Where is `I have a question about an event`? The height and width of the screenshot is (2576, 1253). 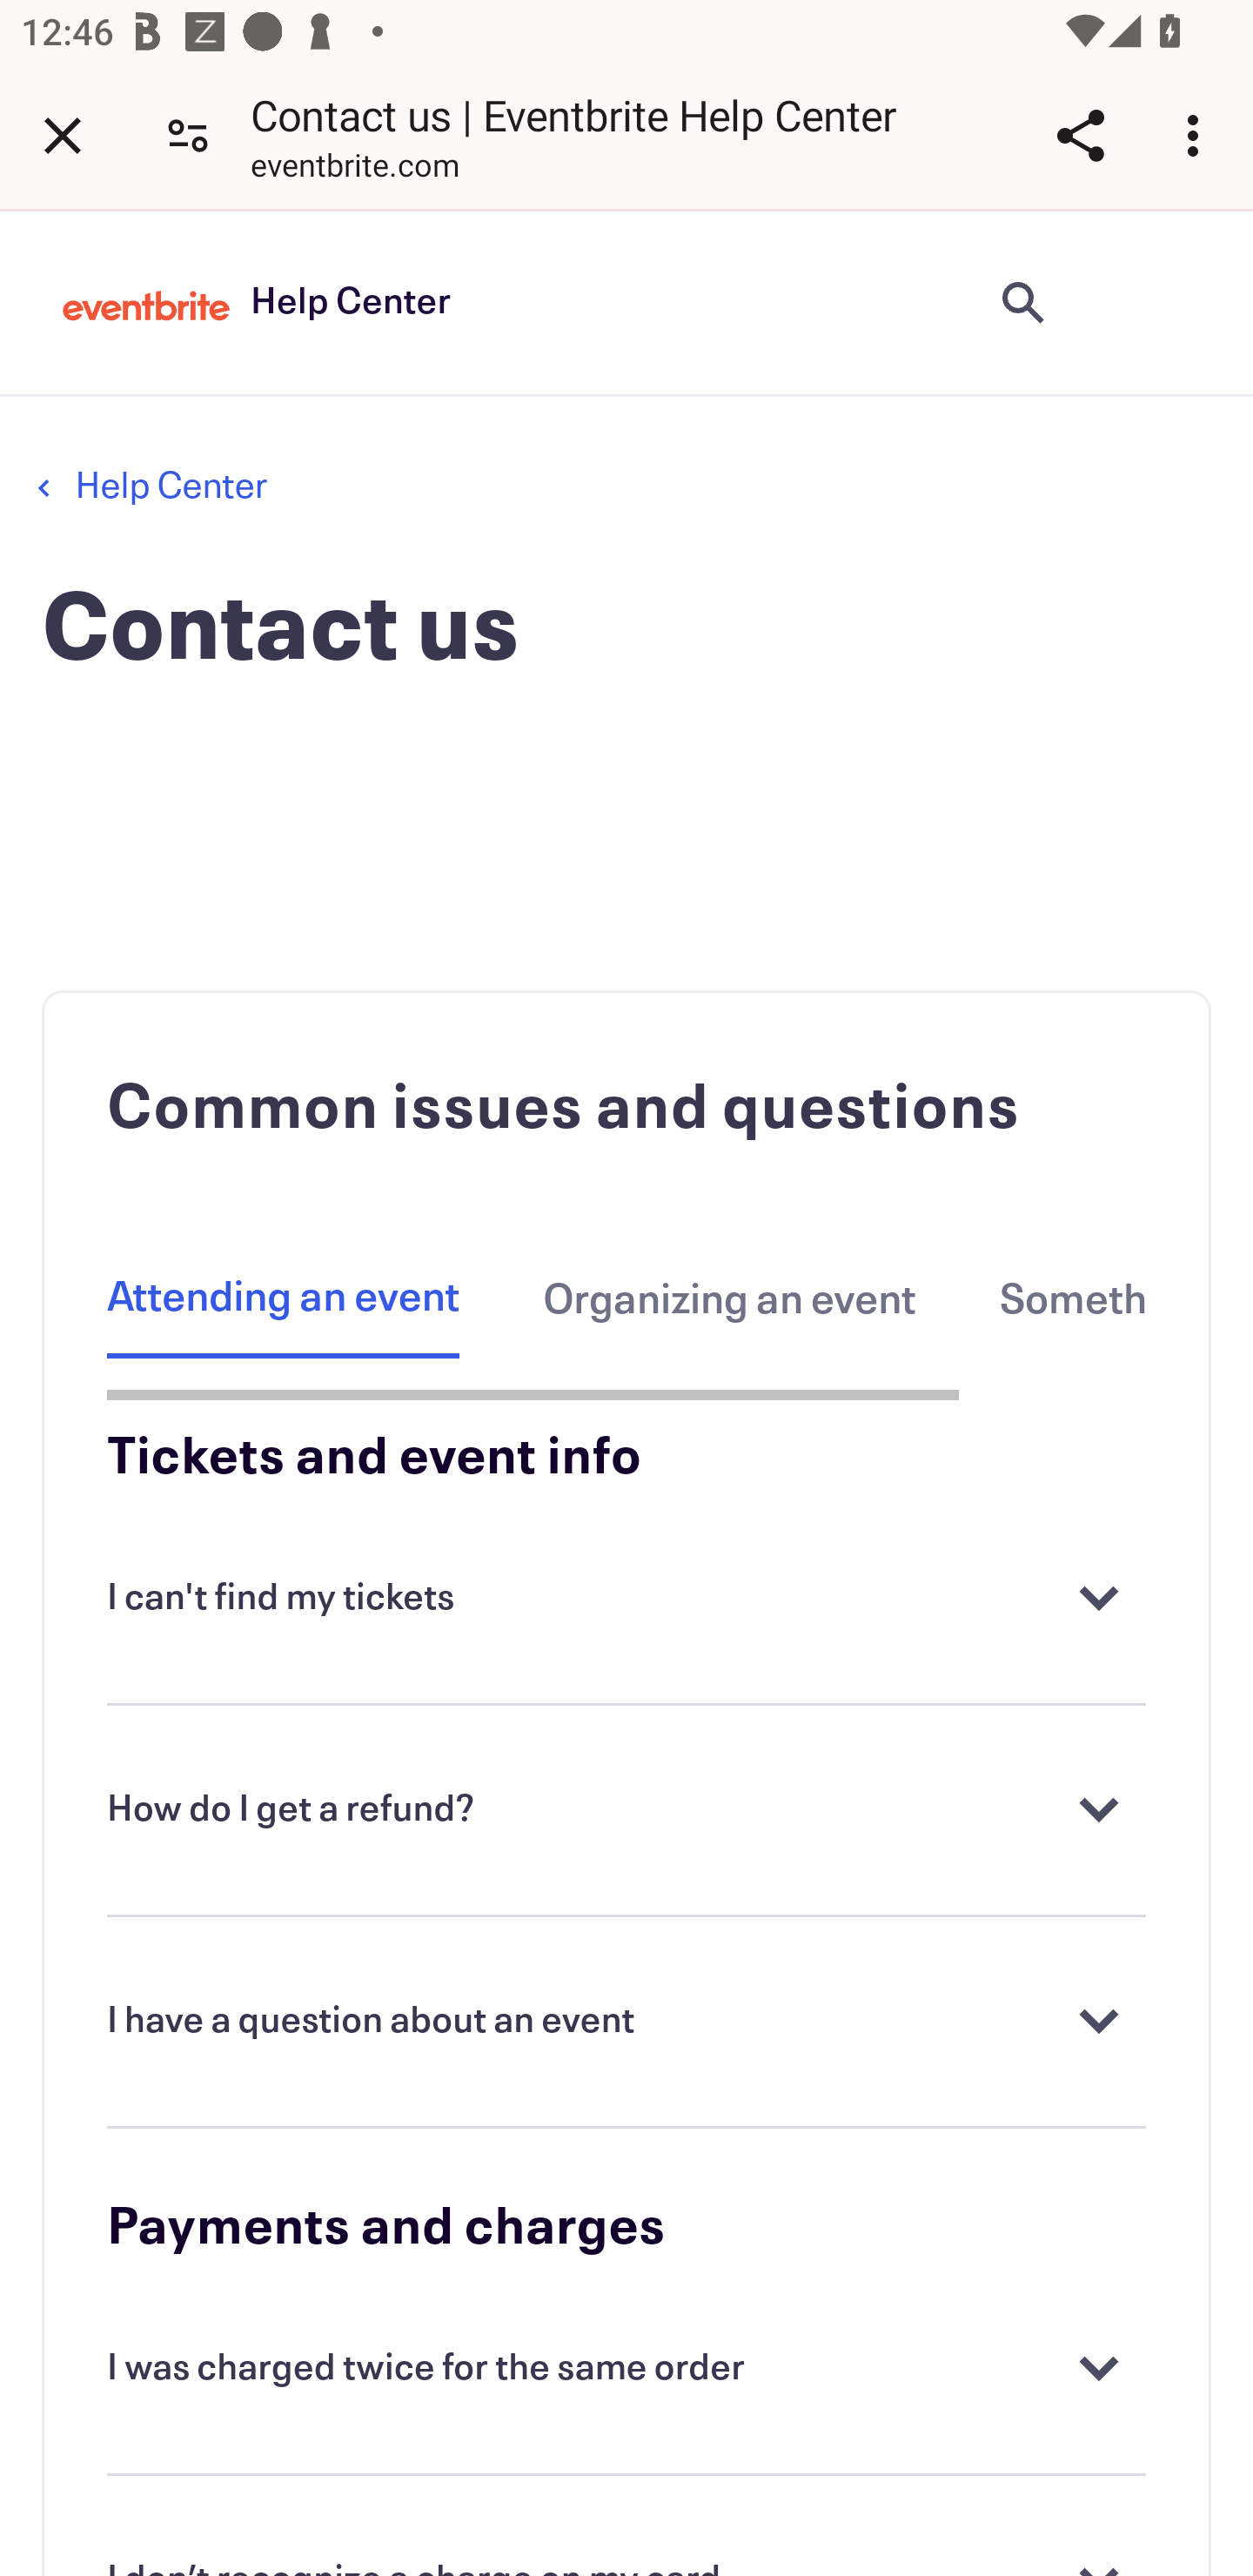
I have a question about an event is located at coordinates (626, 2022).